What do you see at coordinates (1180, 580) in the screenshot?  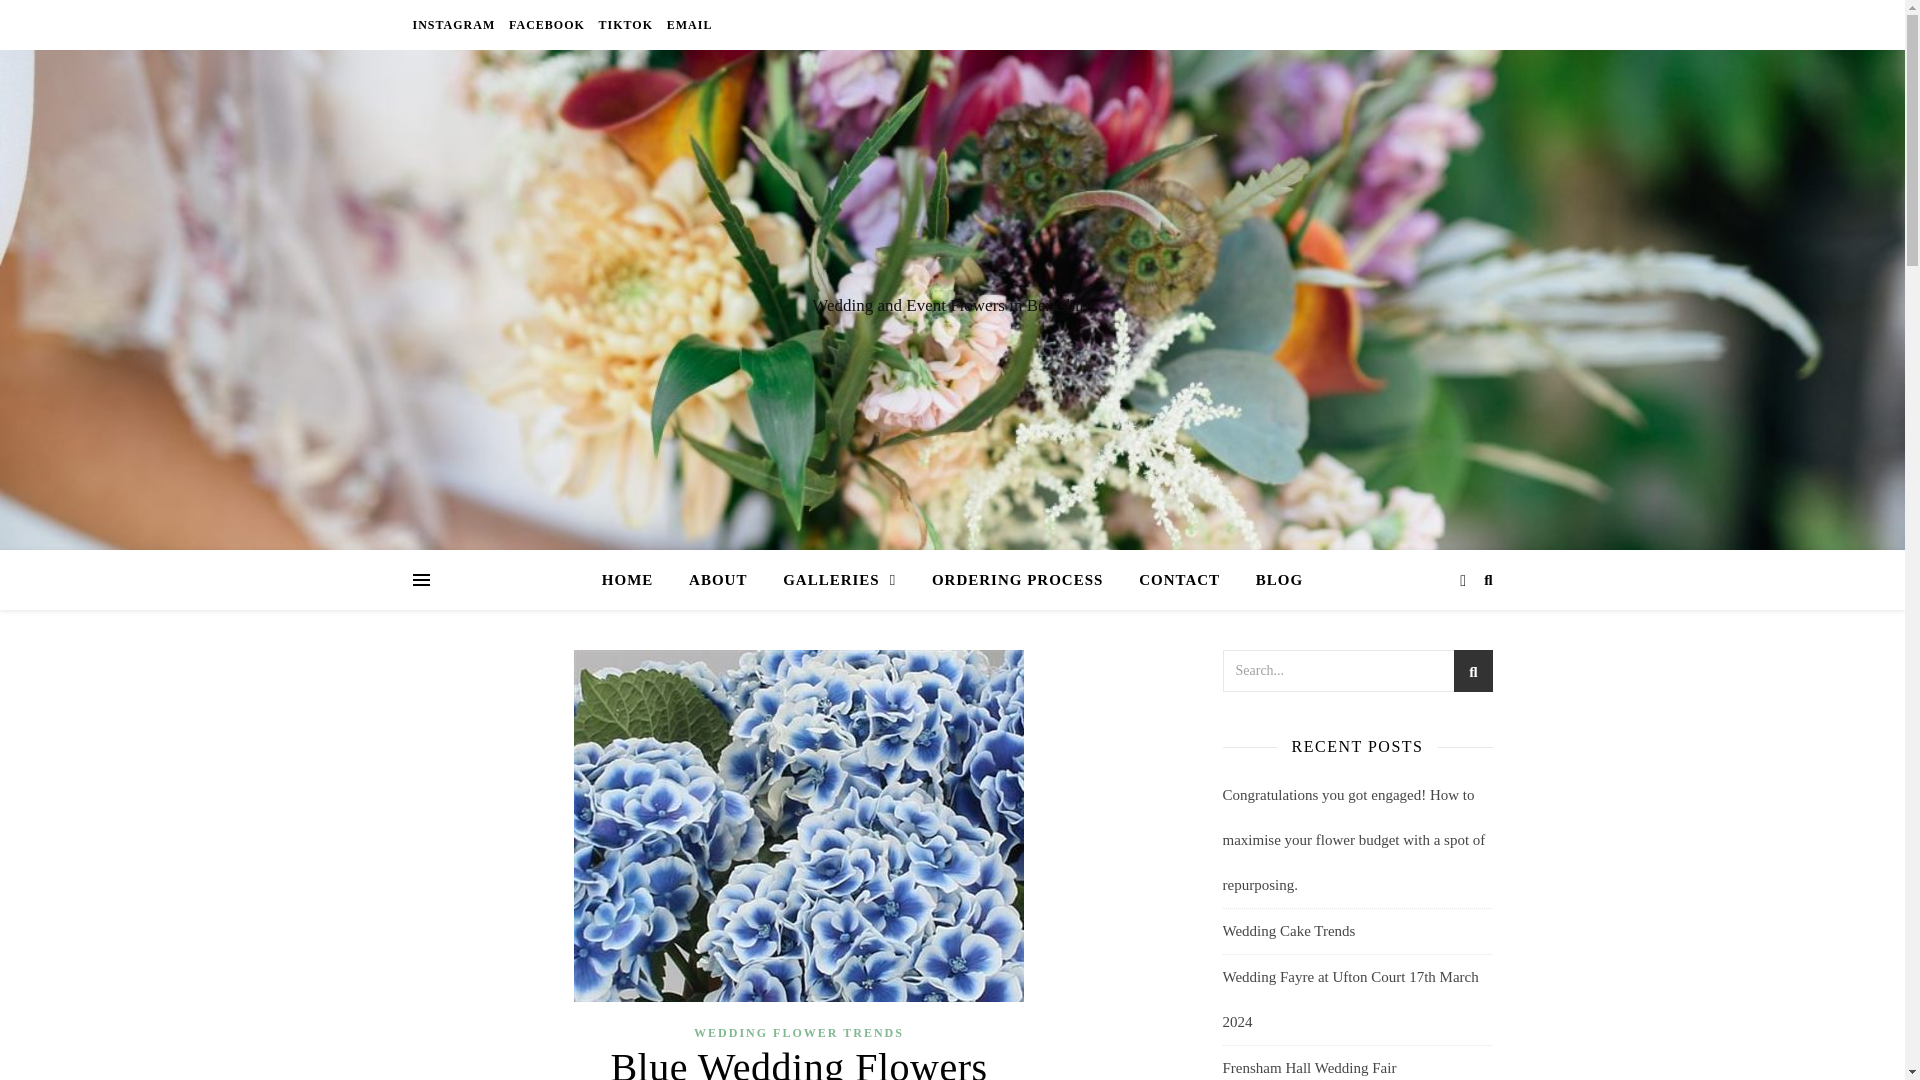 I see `CONTACT` at bounding box center [1180, 580].